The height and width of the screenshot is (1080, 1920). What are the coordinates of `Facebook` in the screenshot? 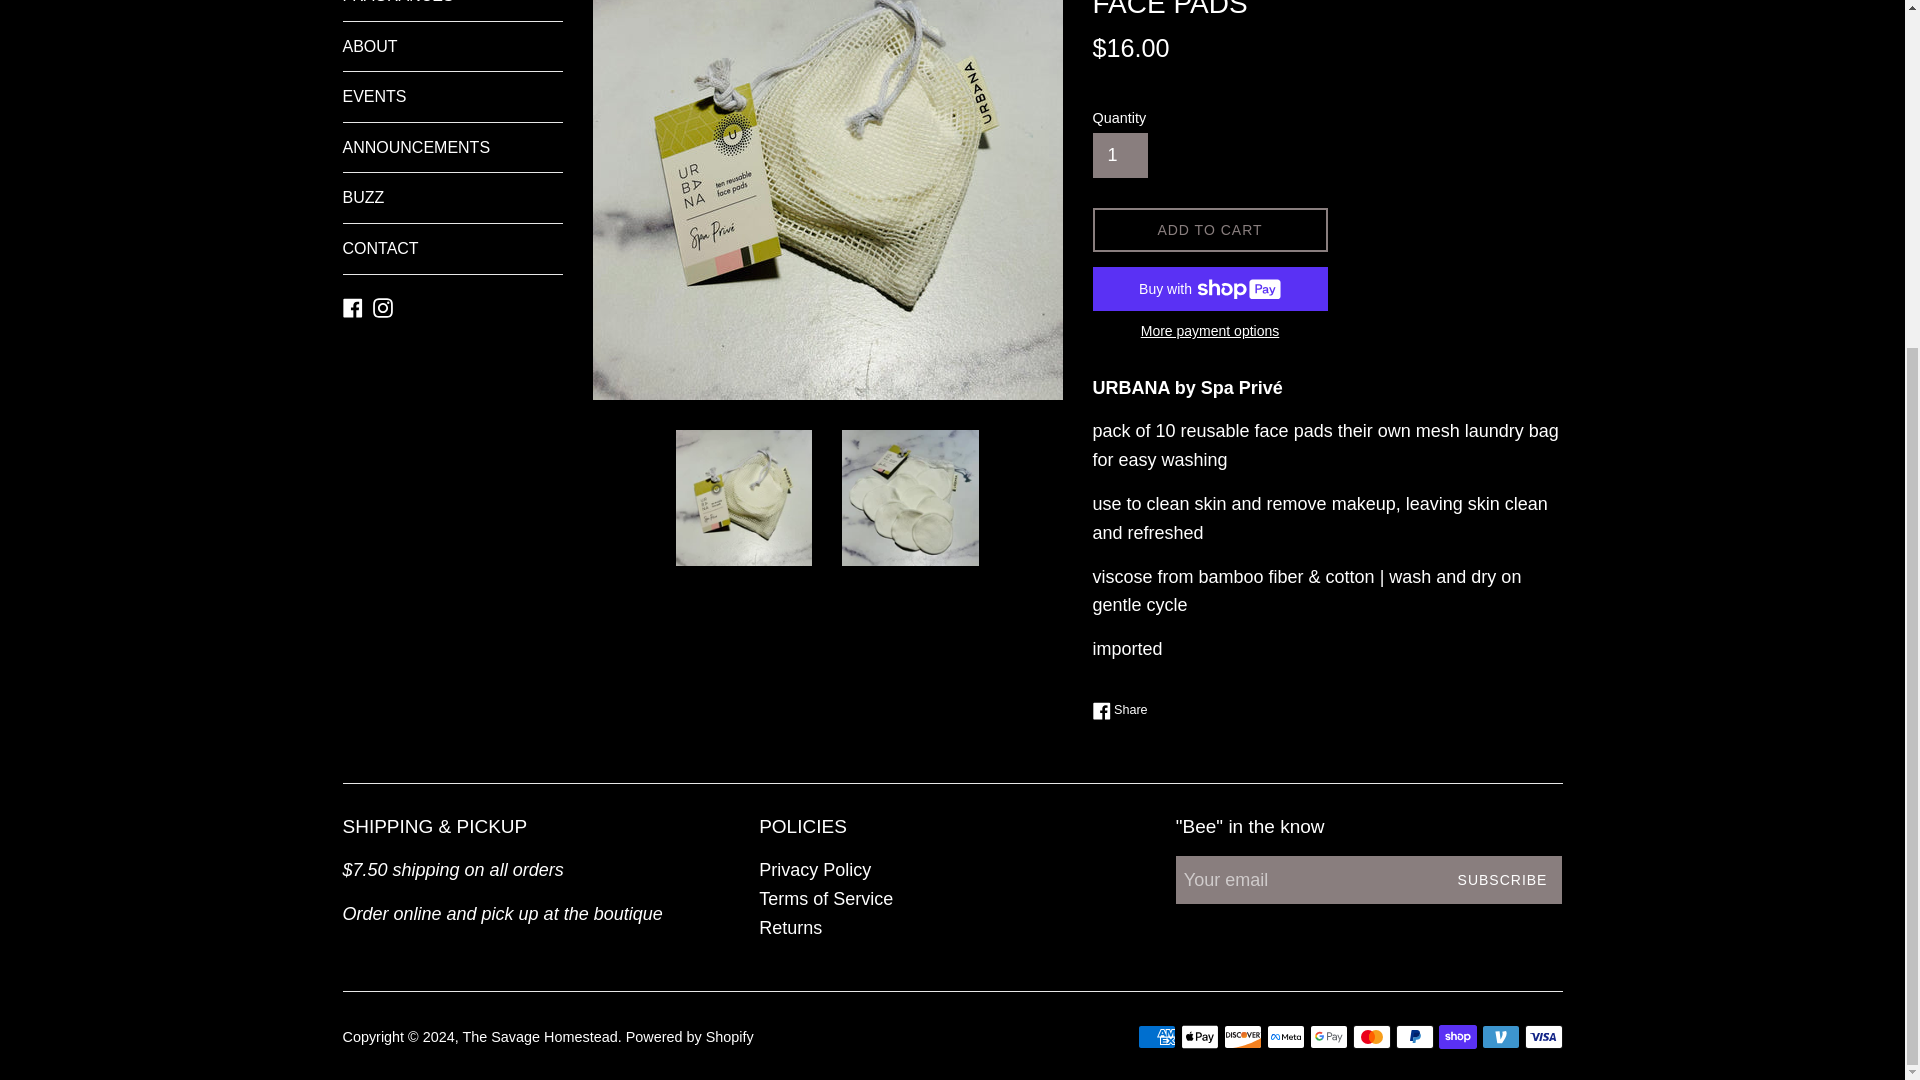 It's located at (352, 307).